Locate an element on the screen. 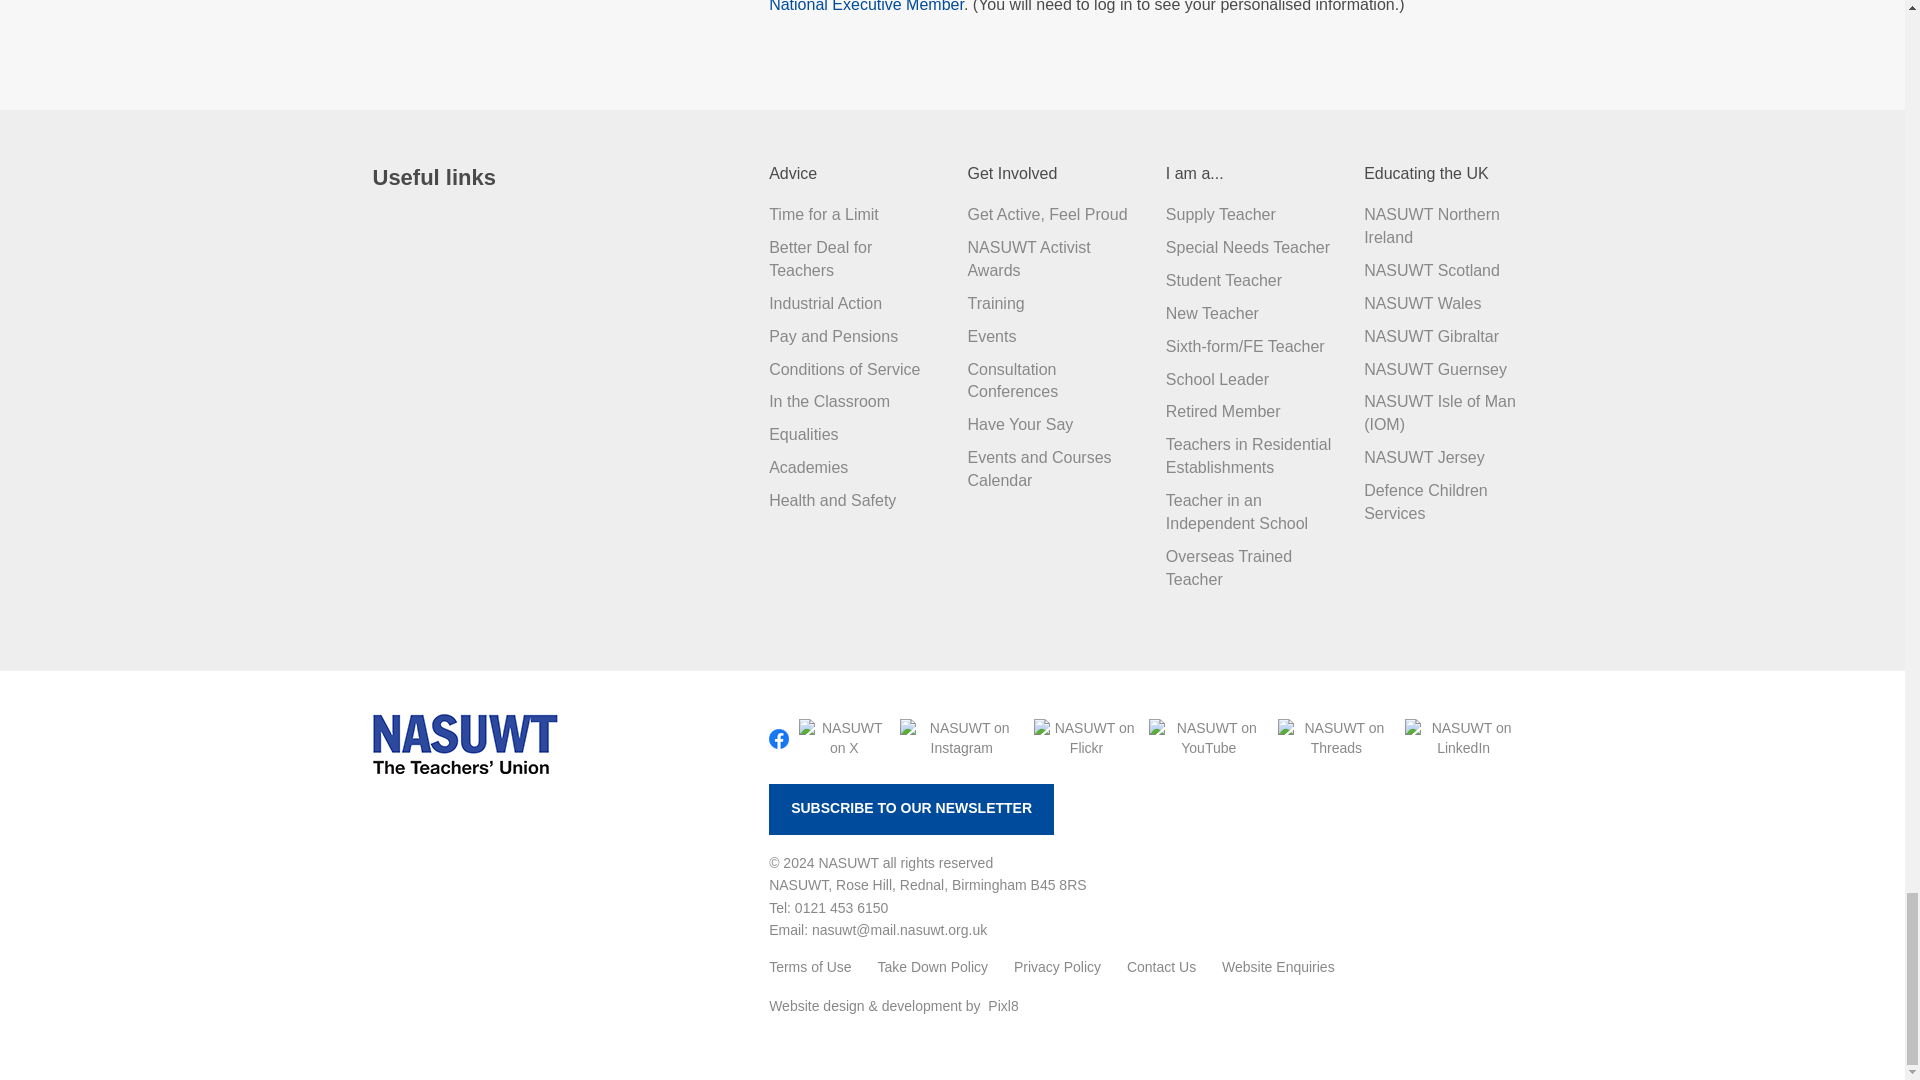  New Teacher is located at coordinates (1212, 312).